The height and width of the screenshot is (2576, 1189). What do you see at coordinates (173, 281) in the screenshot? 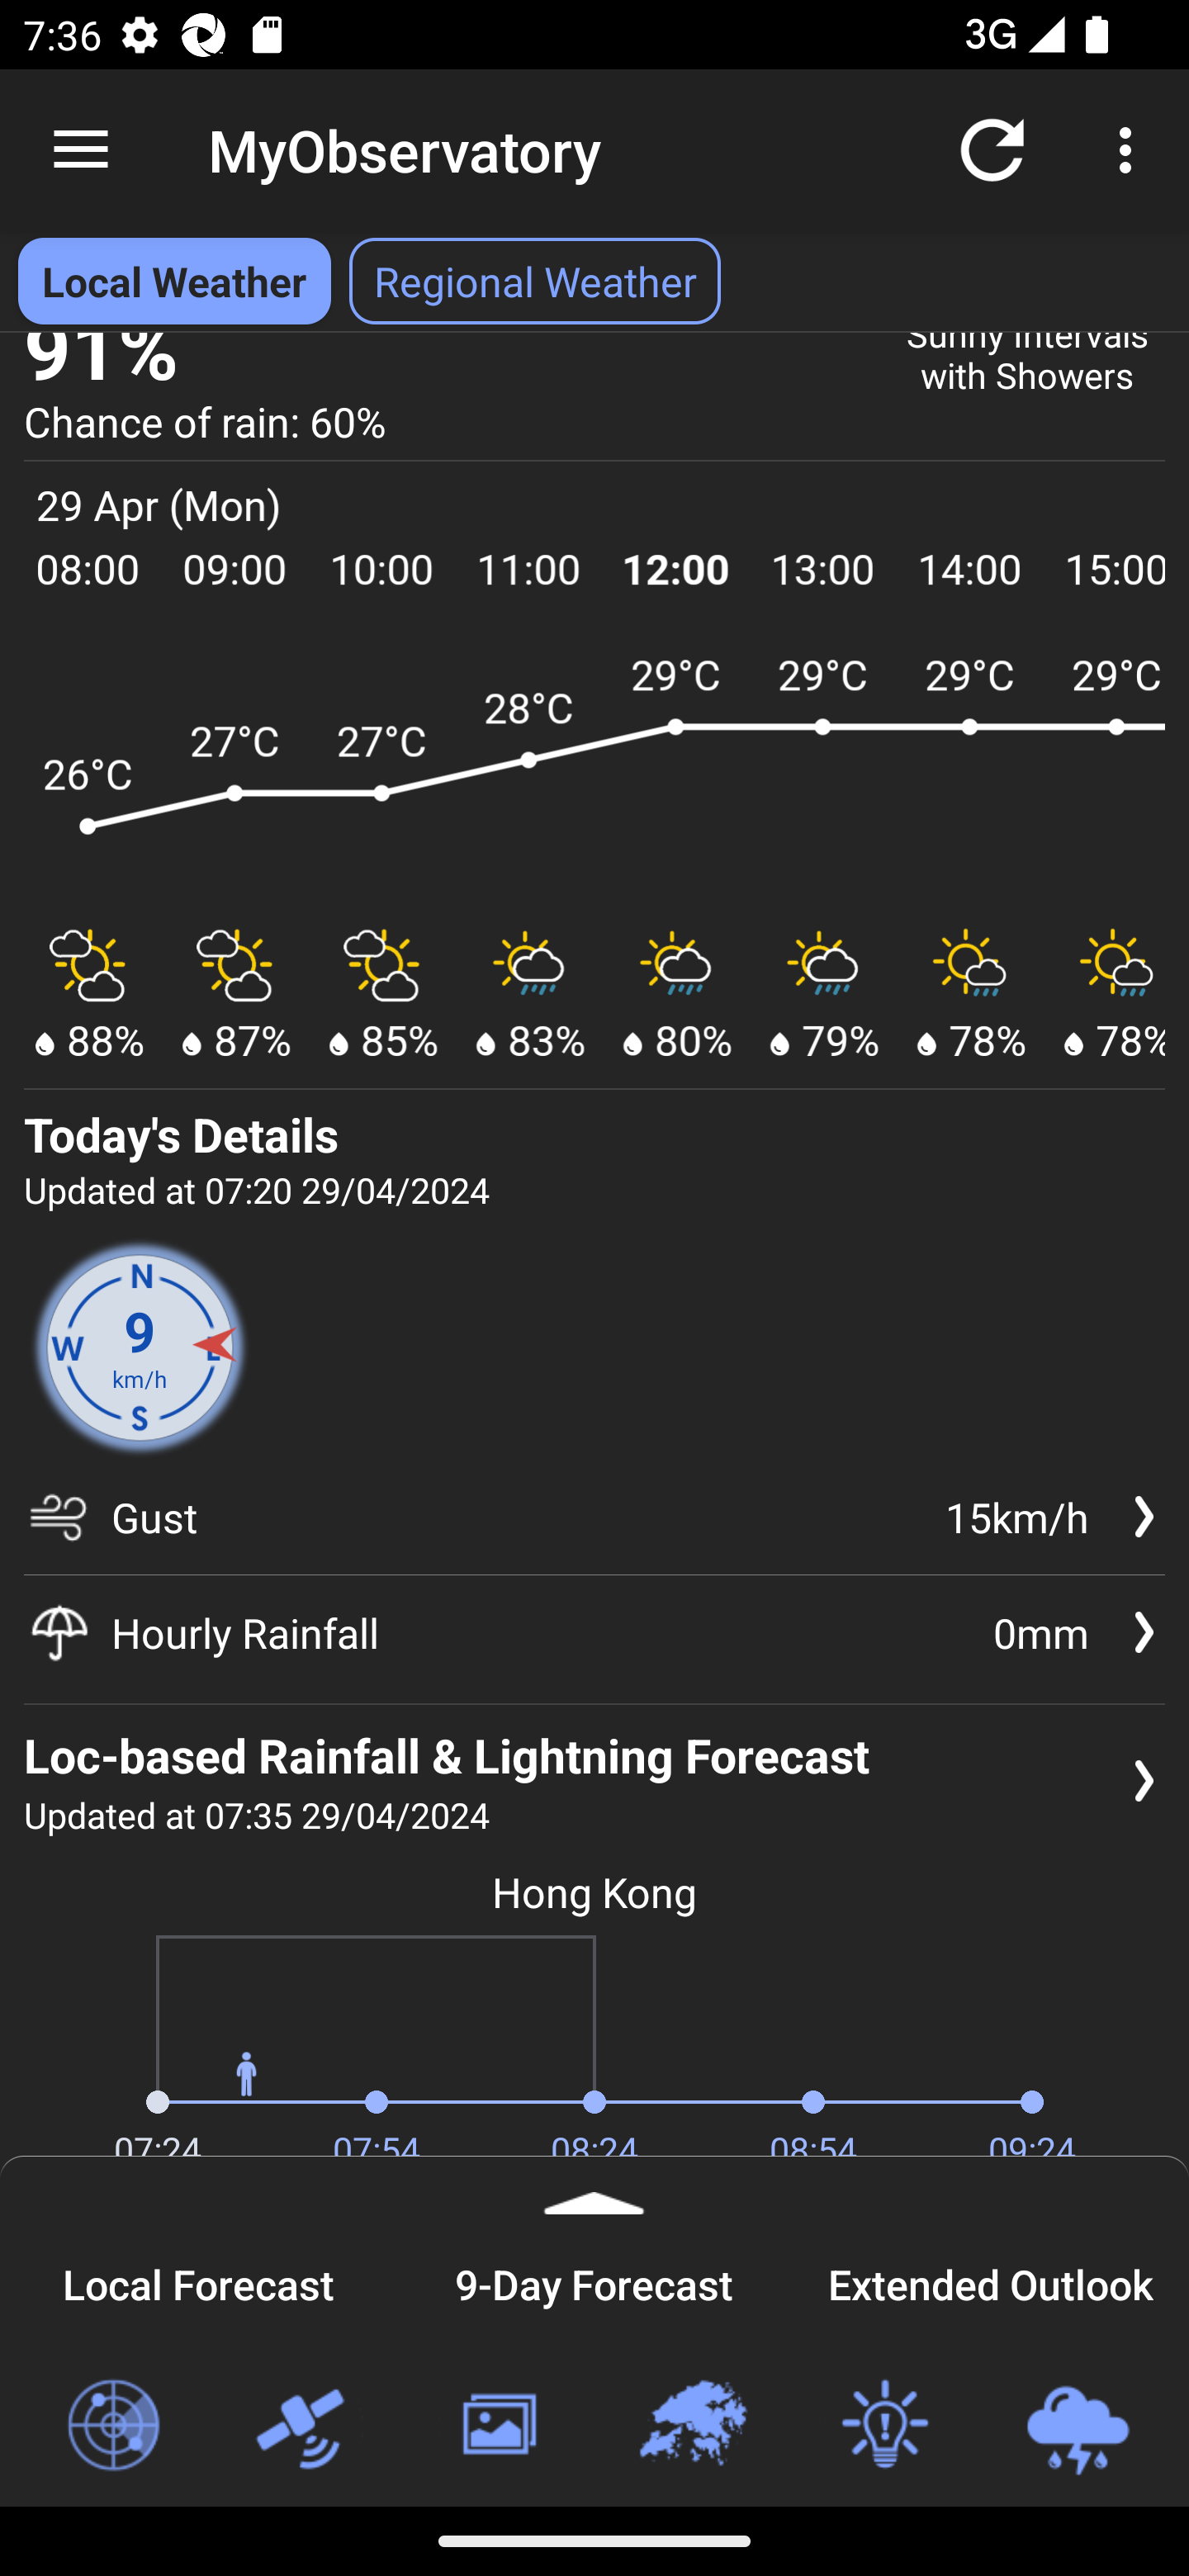
I see `Local Weather Local Weather selected` at bounding box center [173, 281].